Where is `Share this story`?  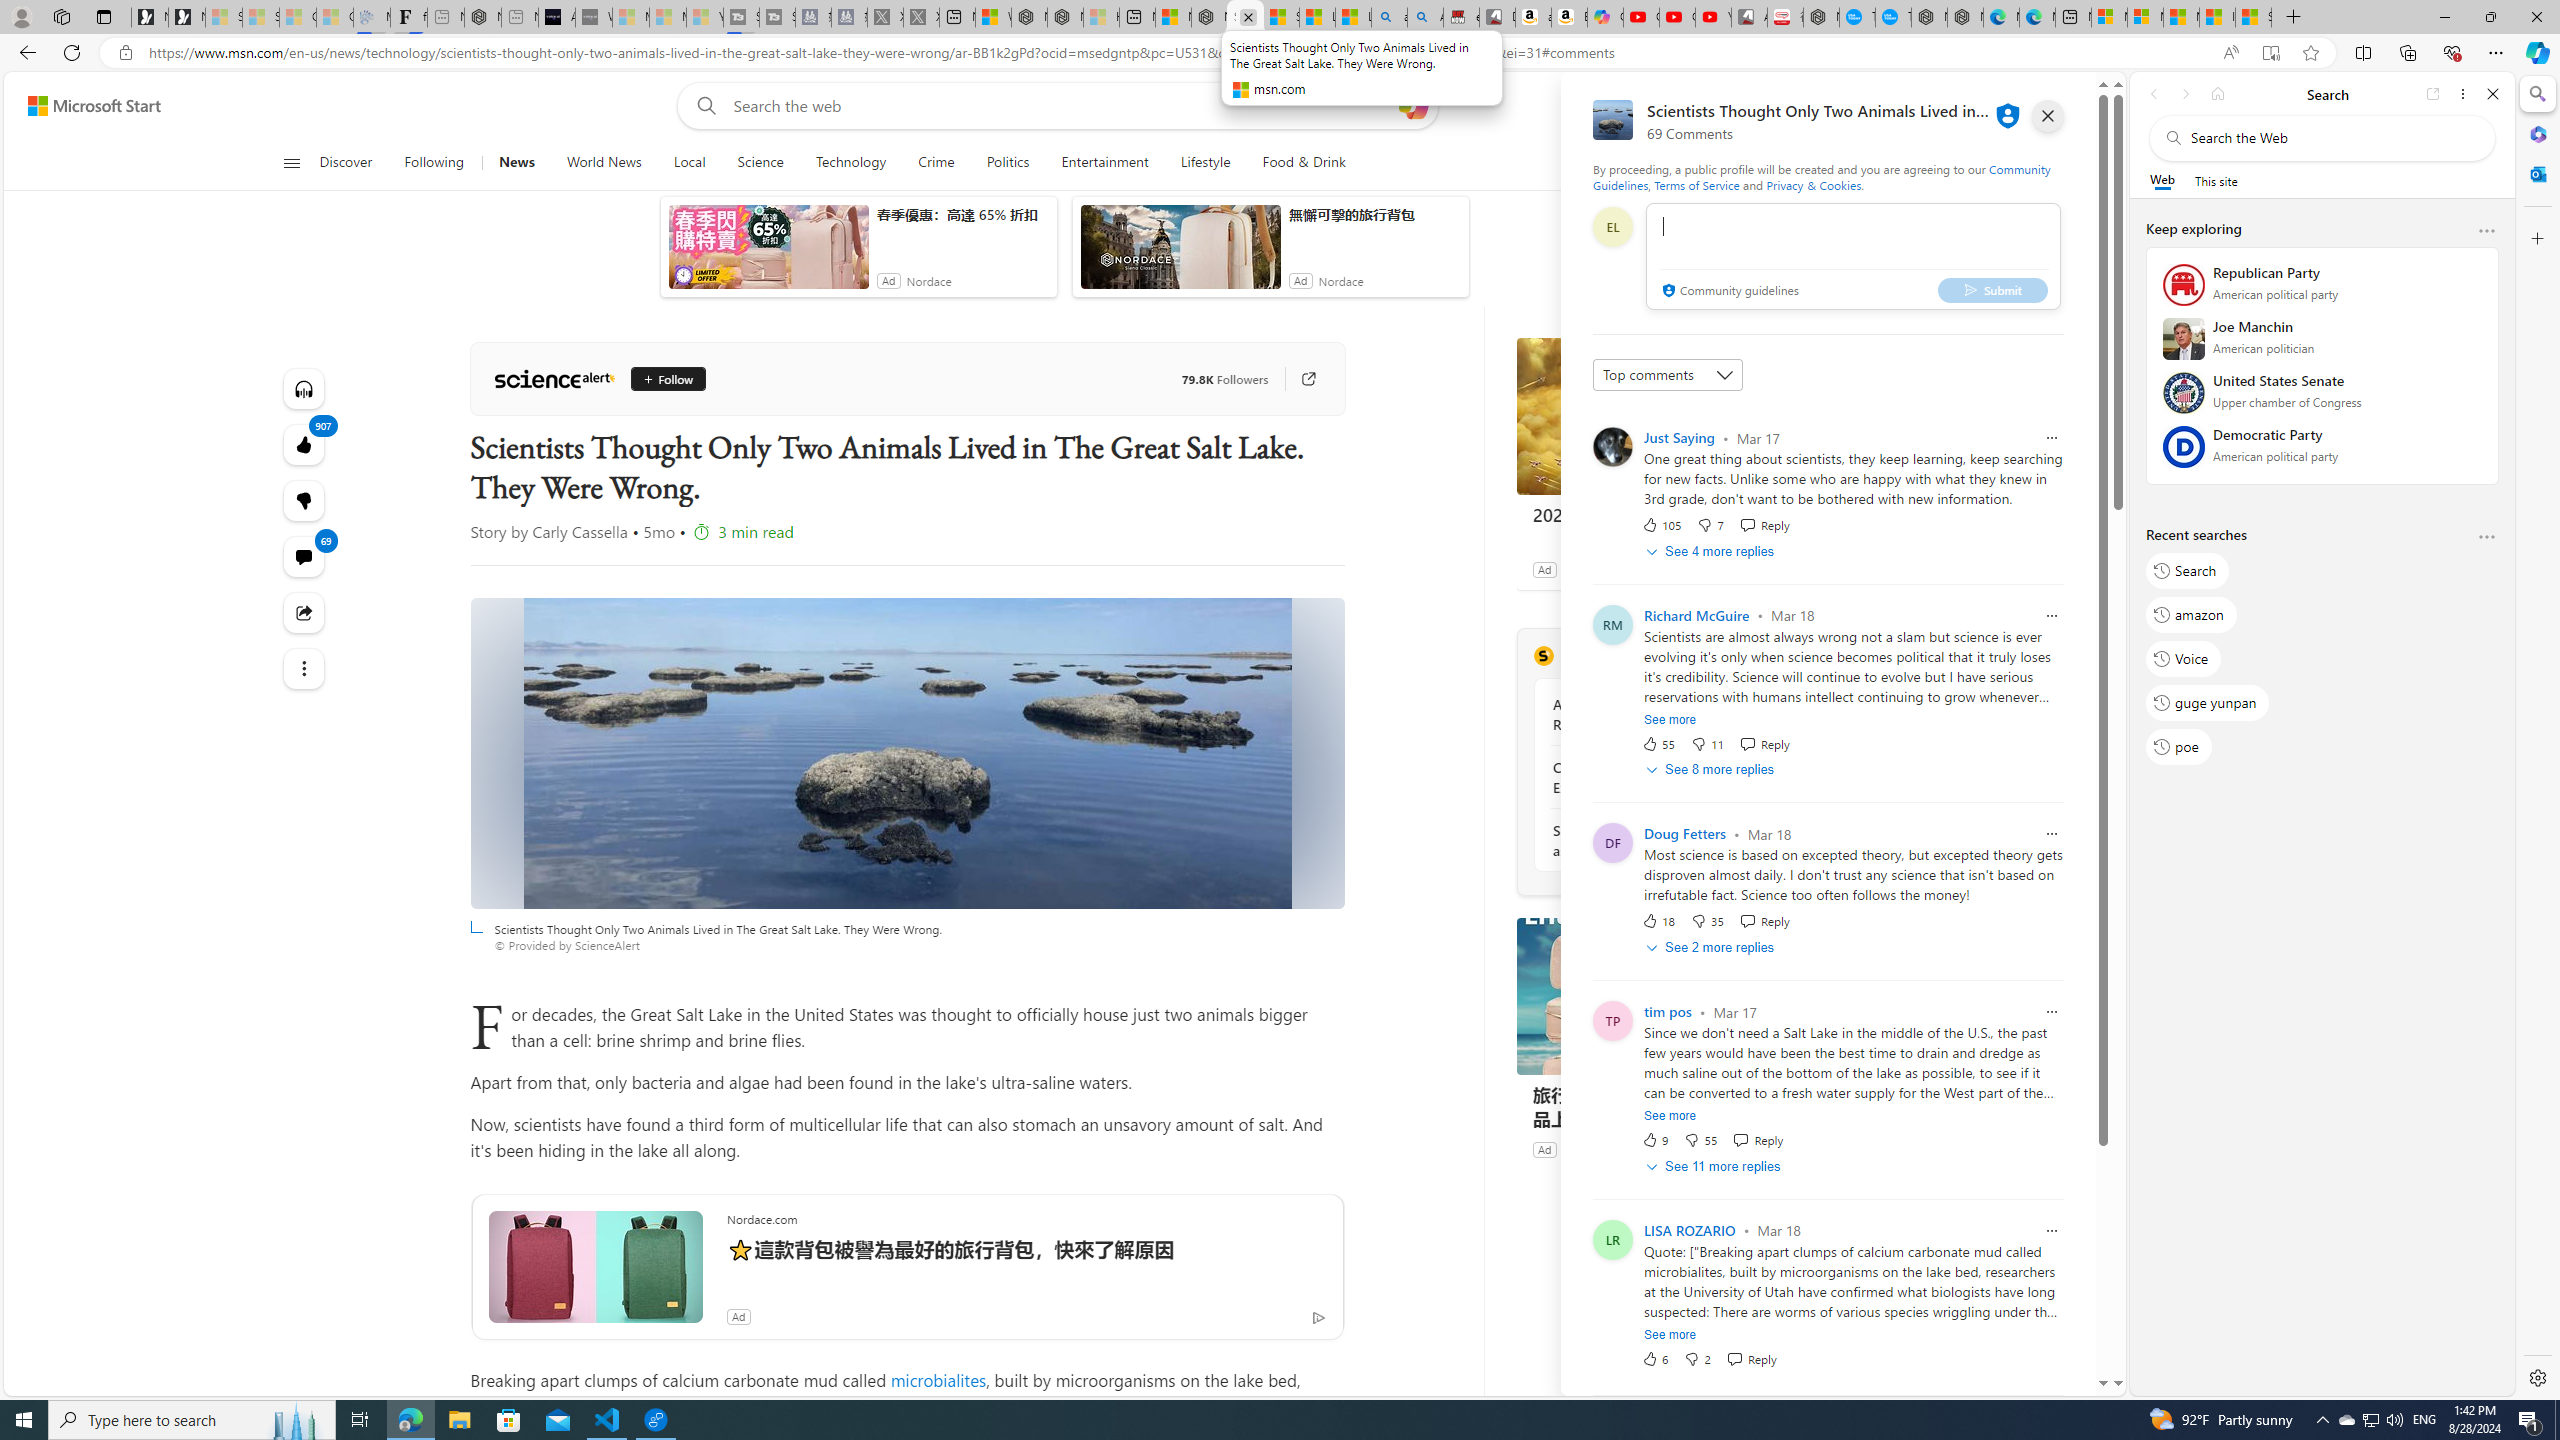
Share this story is located at coordinates (304, 613).